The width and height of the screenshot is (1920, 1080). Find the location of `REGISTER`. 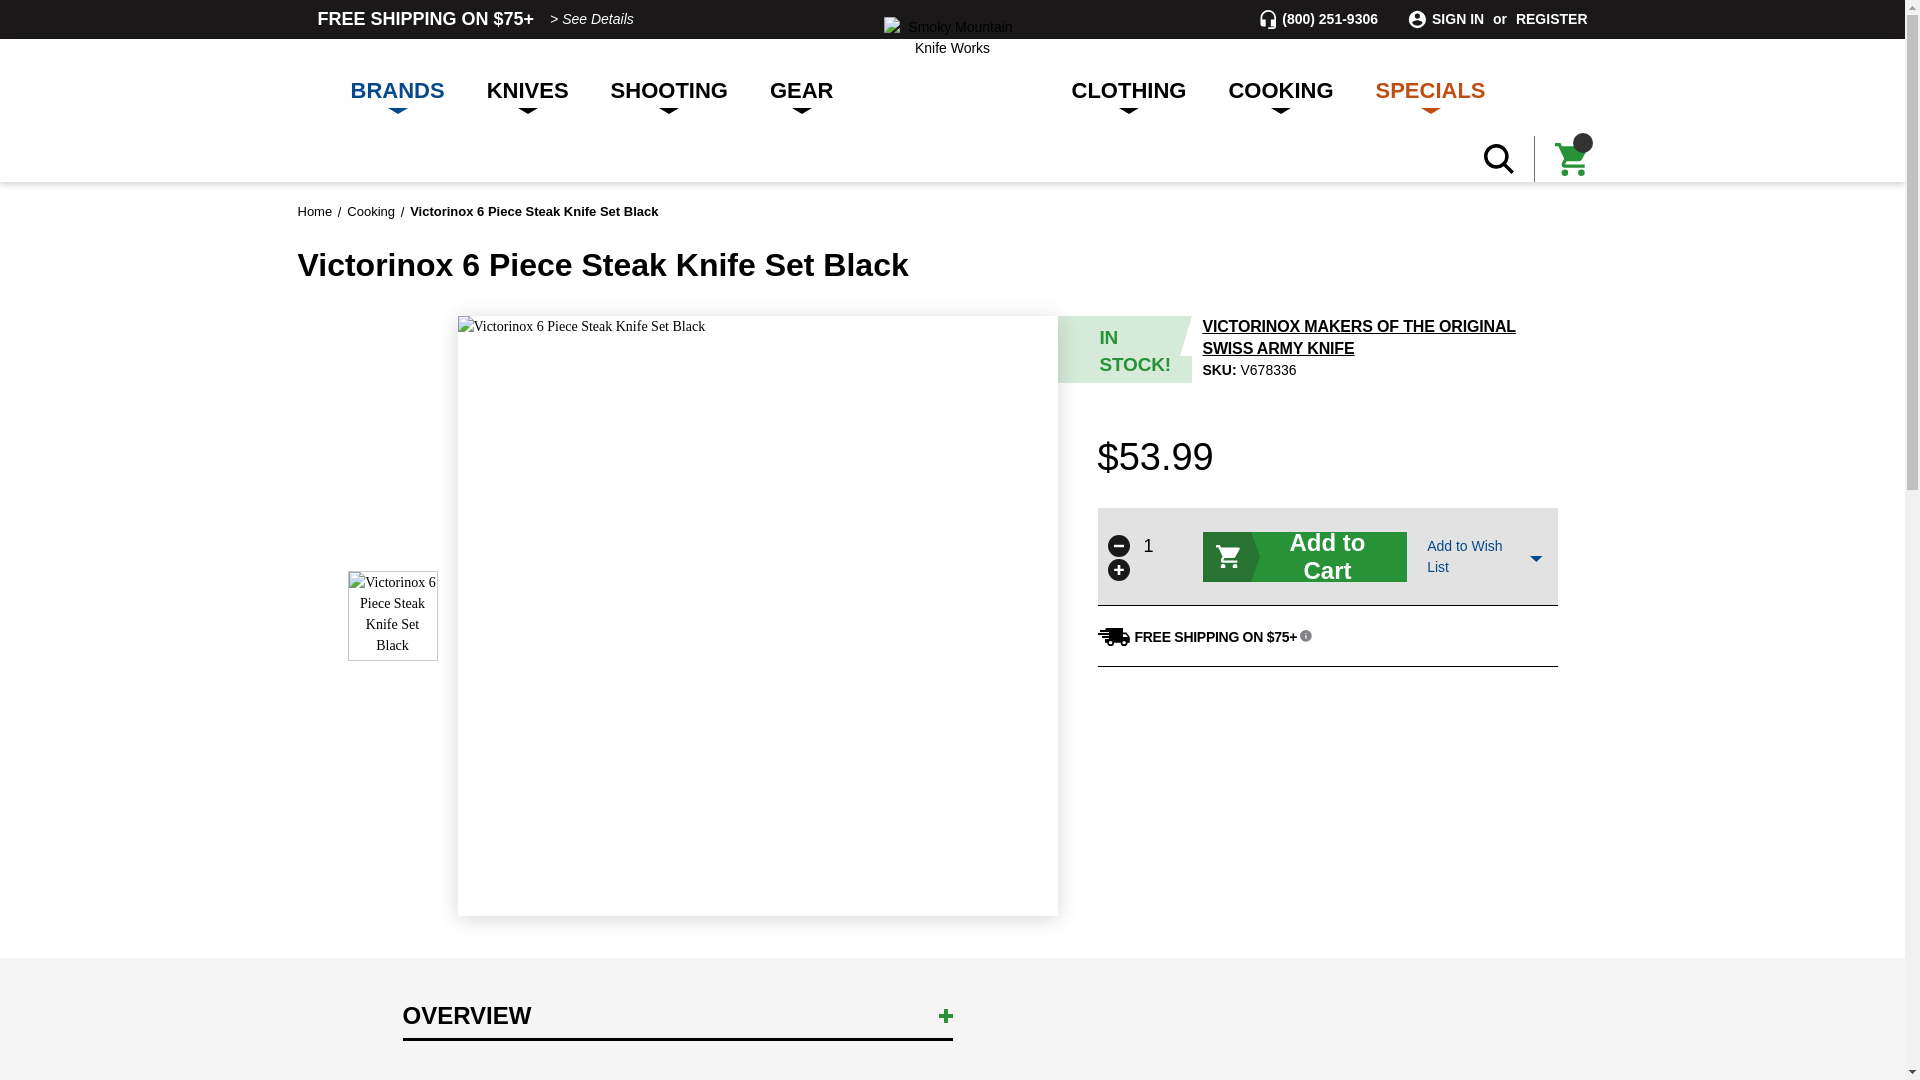

REGISTER is located at coordinates (1552, 19).